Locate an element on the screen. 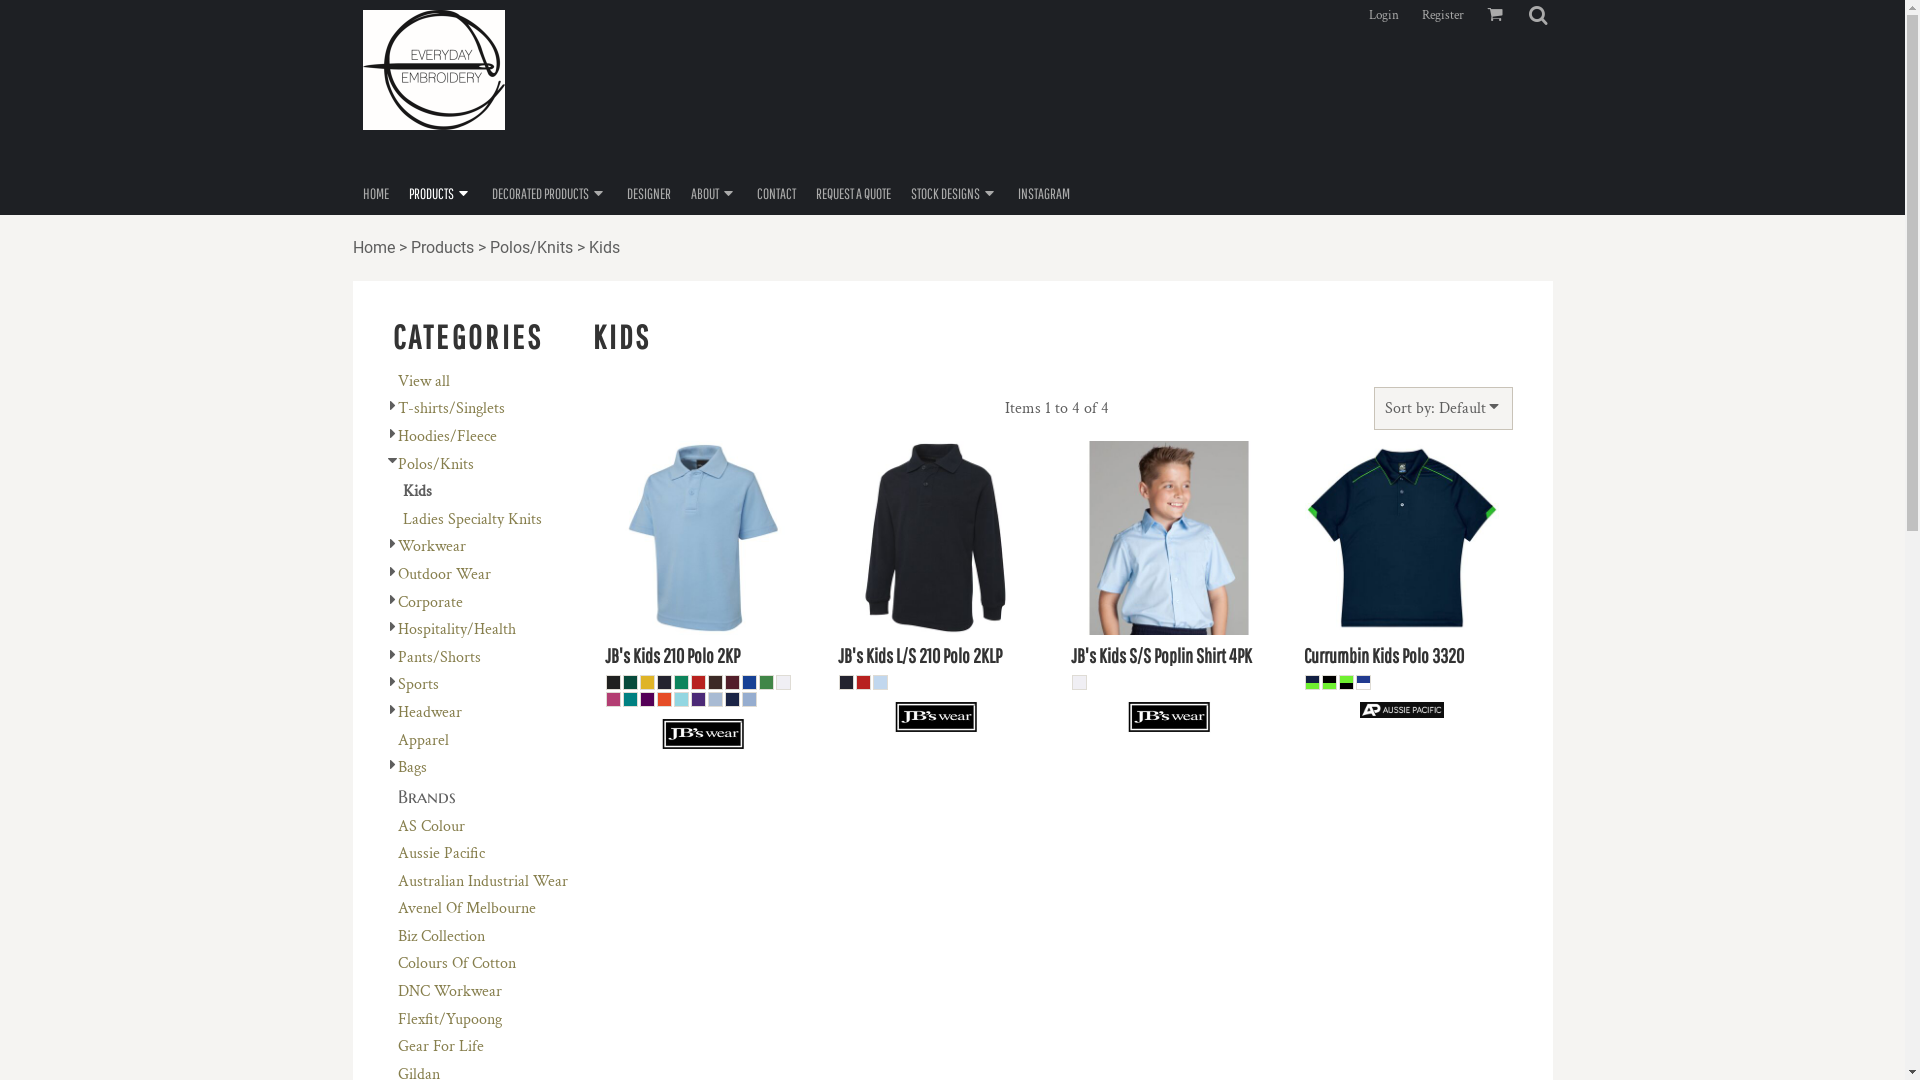 This screenshot has width=1920, height=1080. Outdoor Wear is located at coordinates (444, 574).